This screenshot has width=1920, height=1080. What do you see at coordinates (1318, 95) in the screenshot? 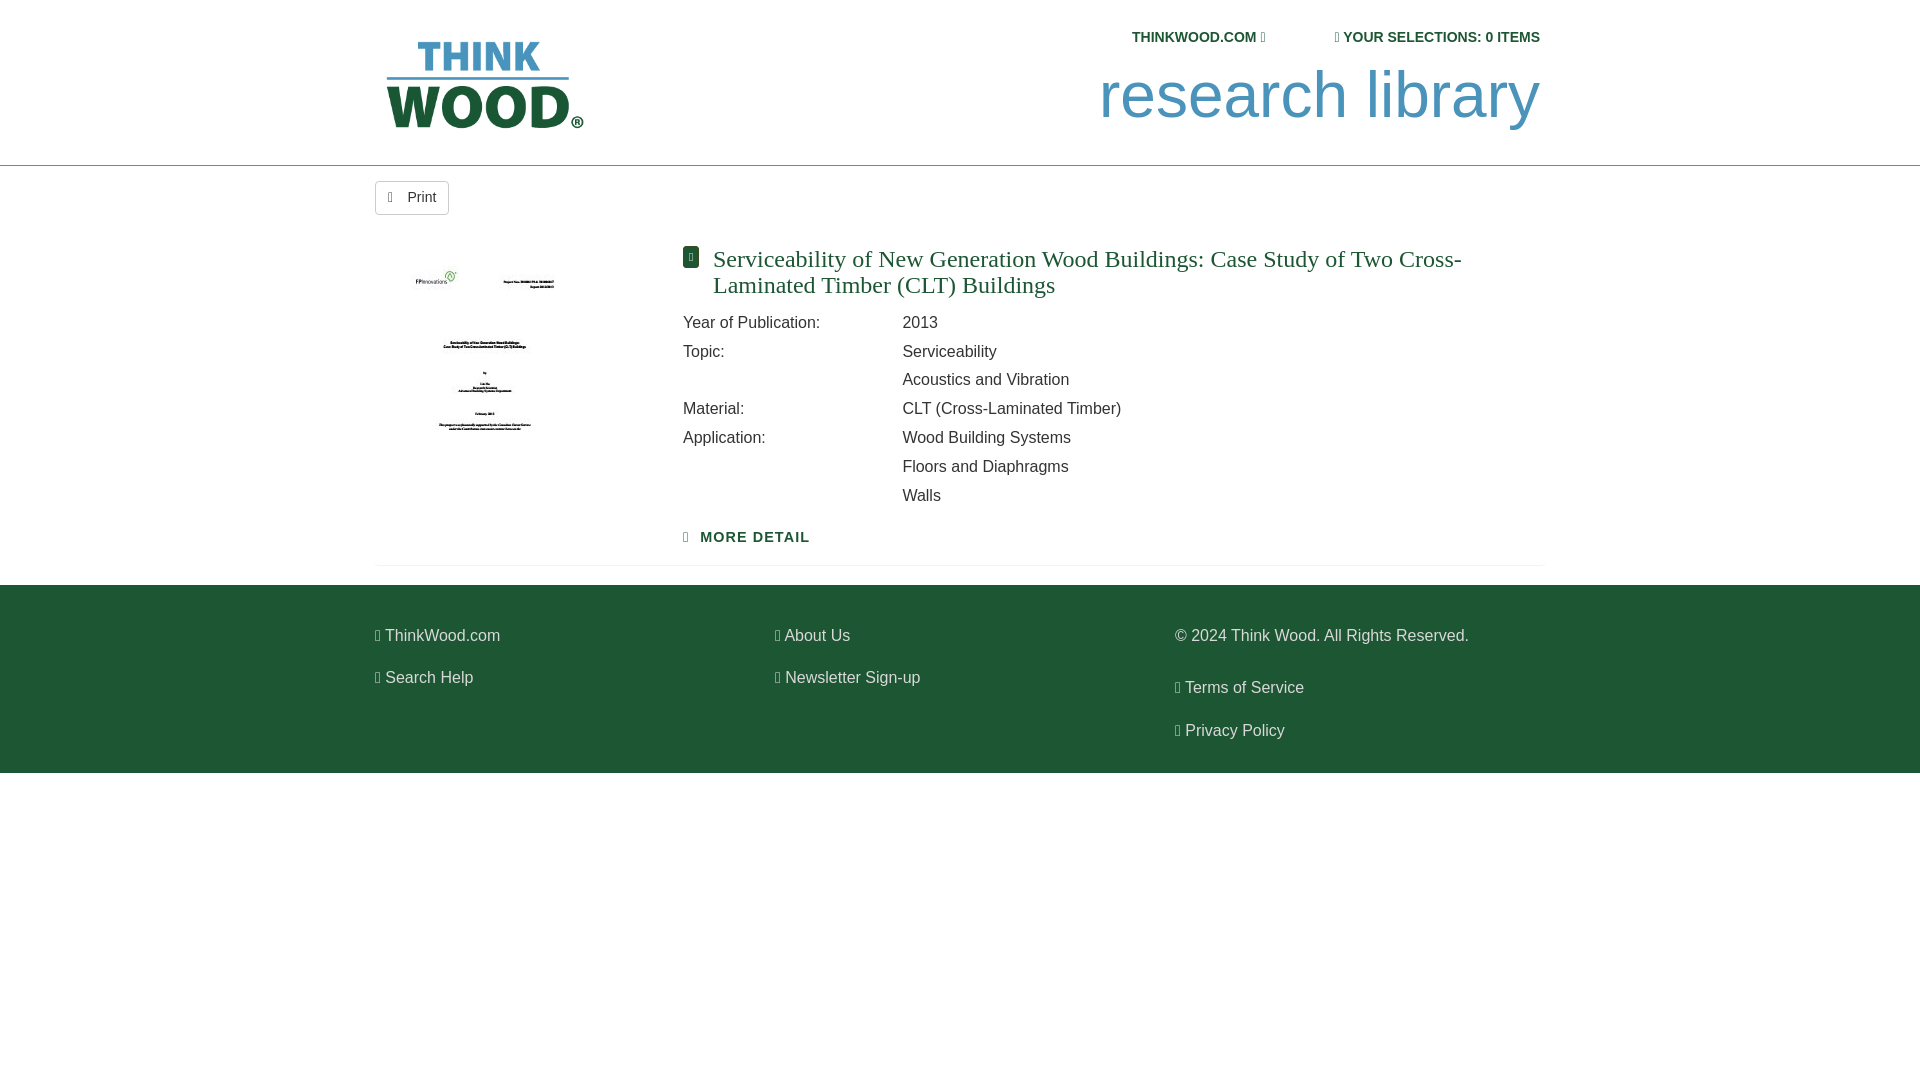
I see `research library` at bounding box center [1318, 95].